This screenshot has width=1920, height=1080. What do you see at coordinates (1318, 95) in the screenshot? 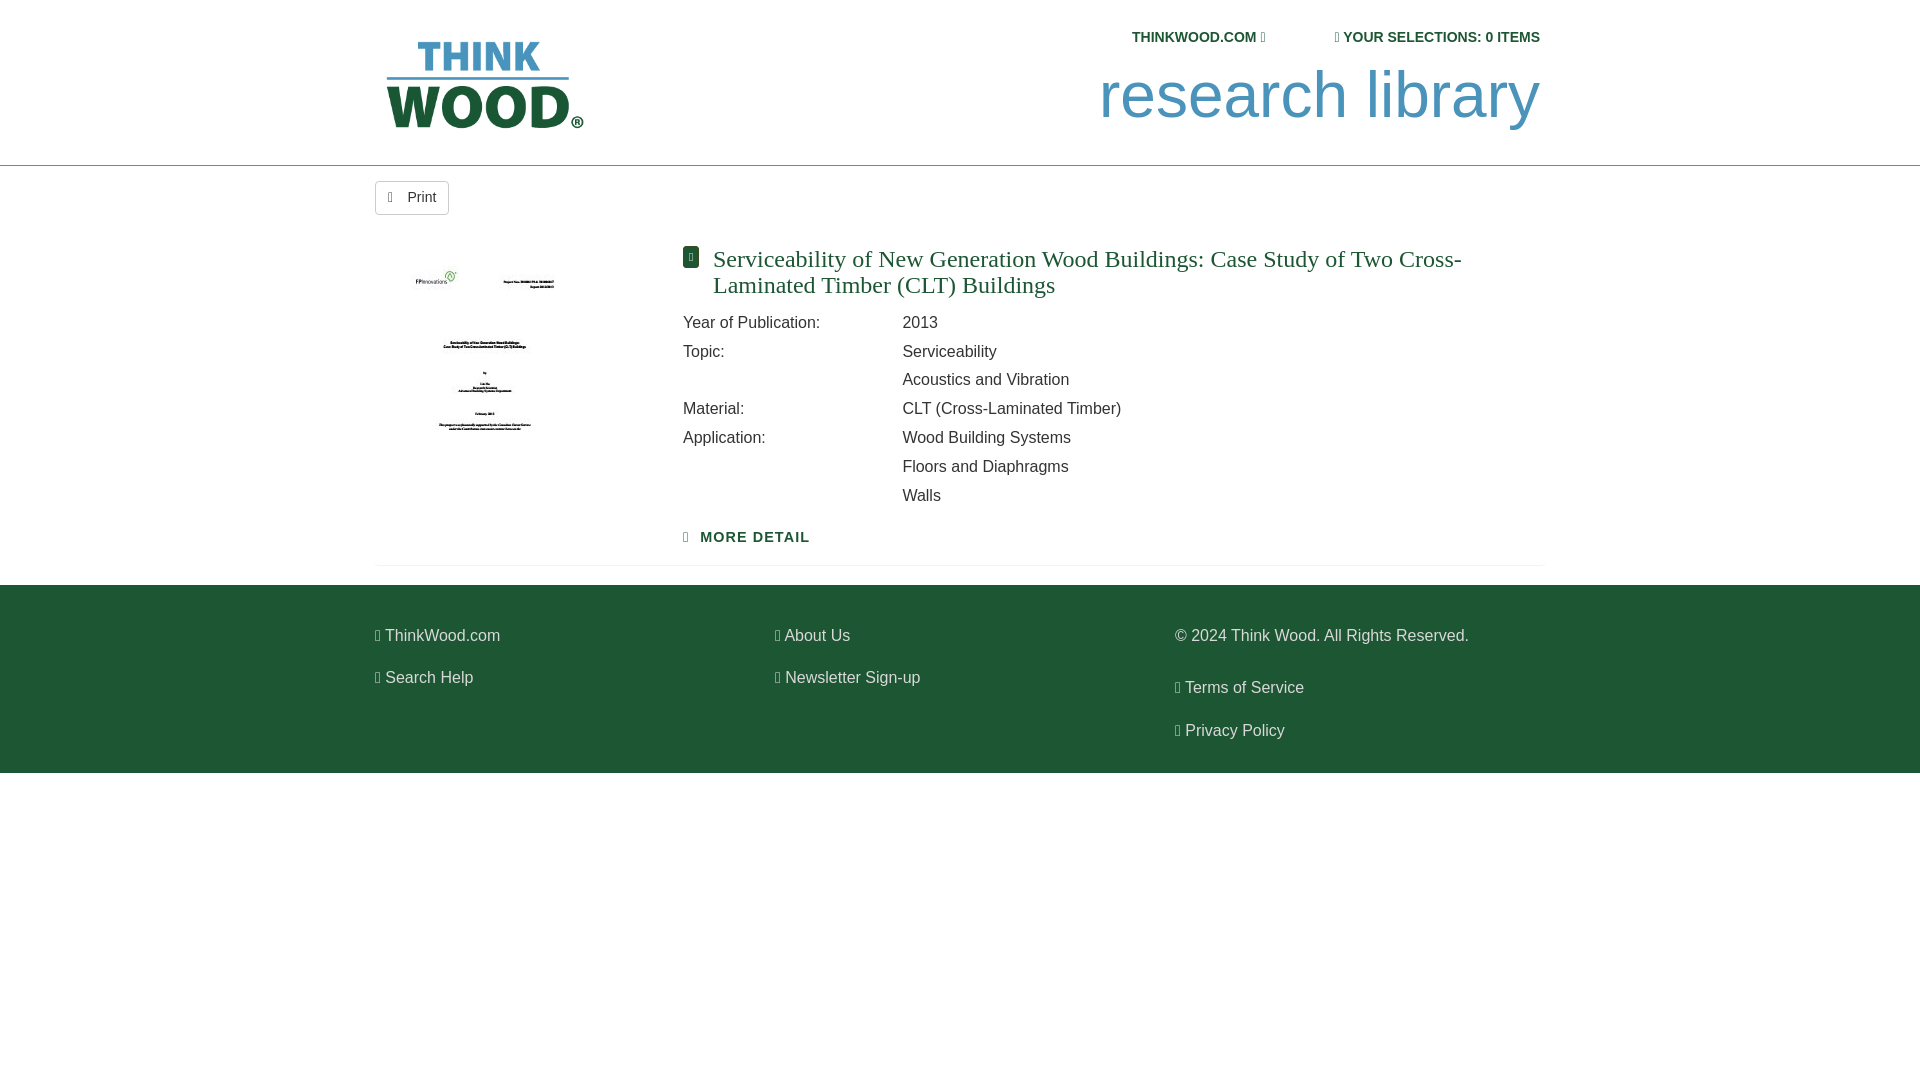
I see `research library` at bounding box center [1318, 95].